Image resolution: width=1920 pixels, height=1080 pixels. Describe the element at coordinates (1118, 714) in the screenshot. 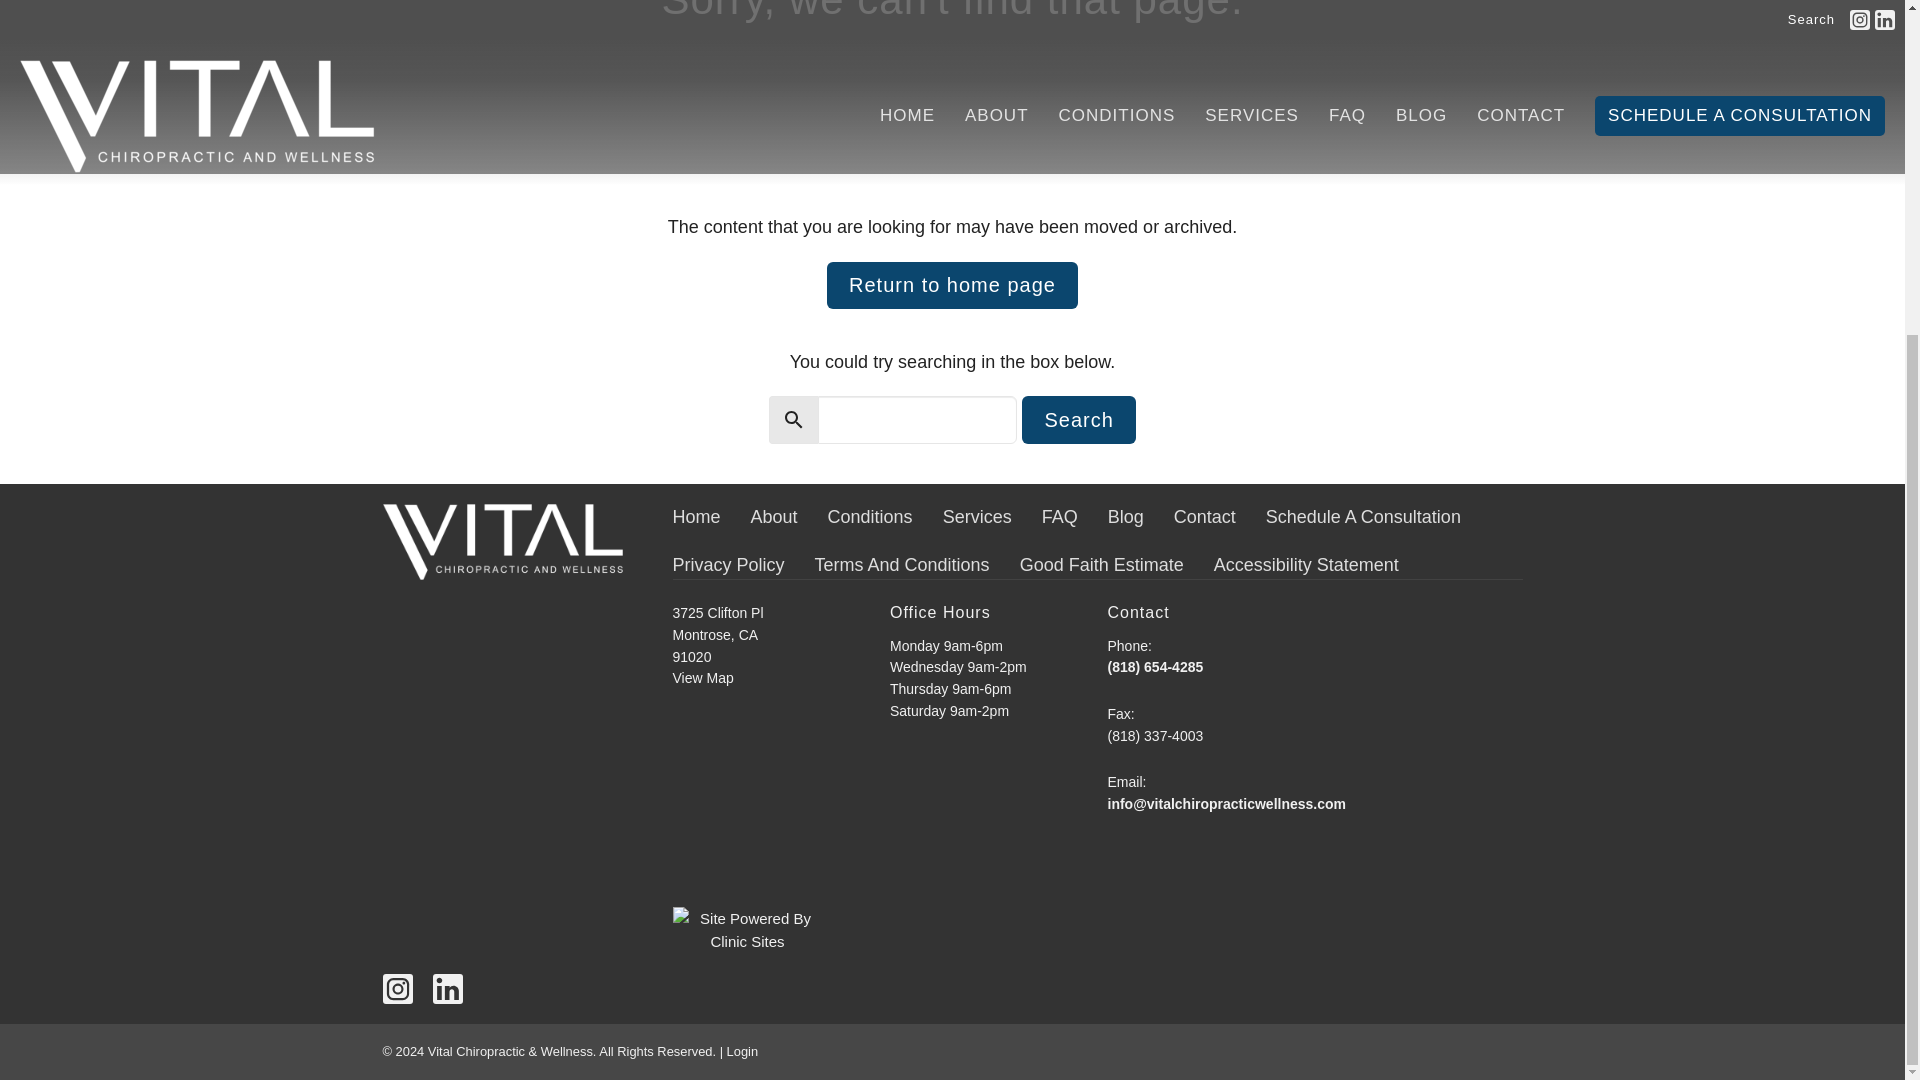

I see `translation missing: en.ui.fax` at that location.